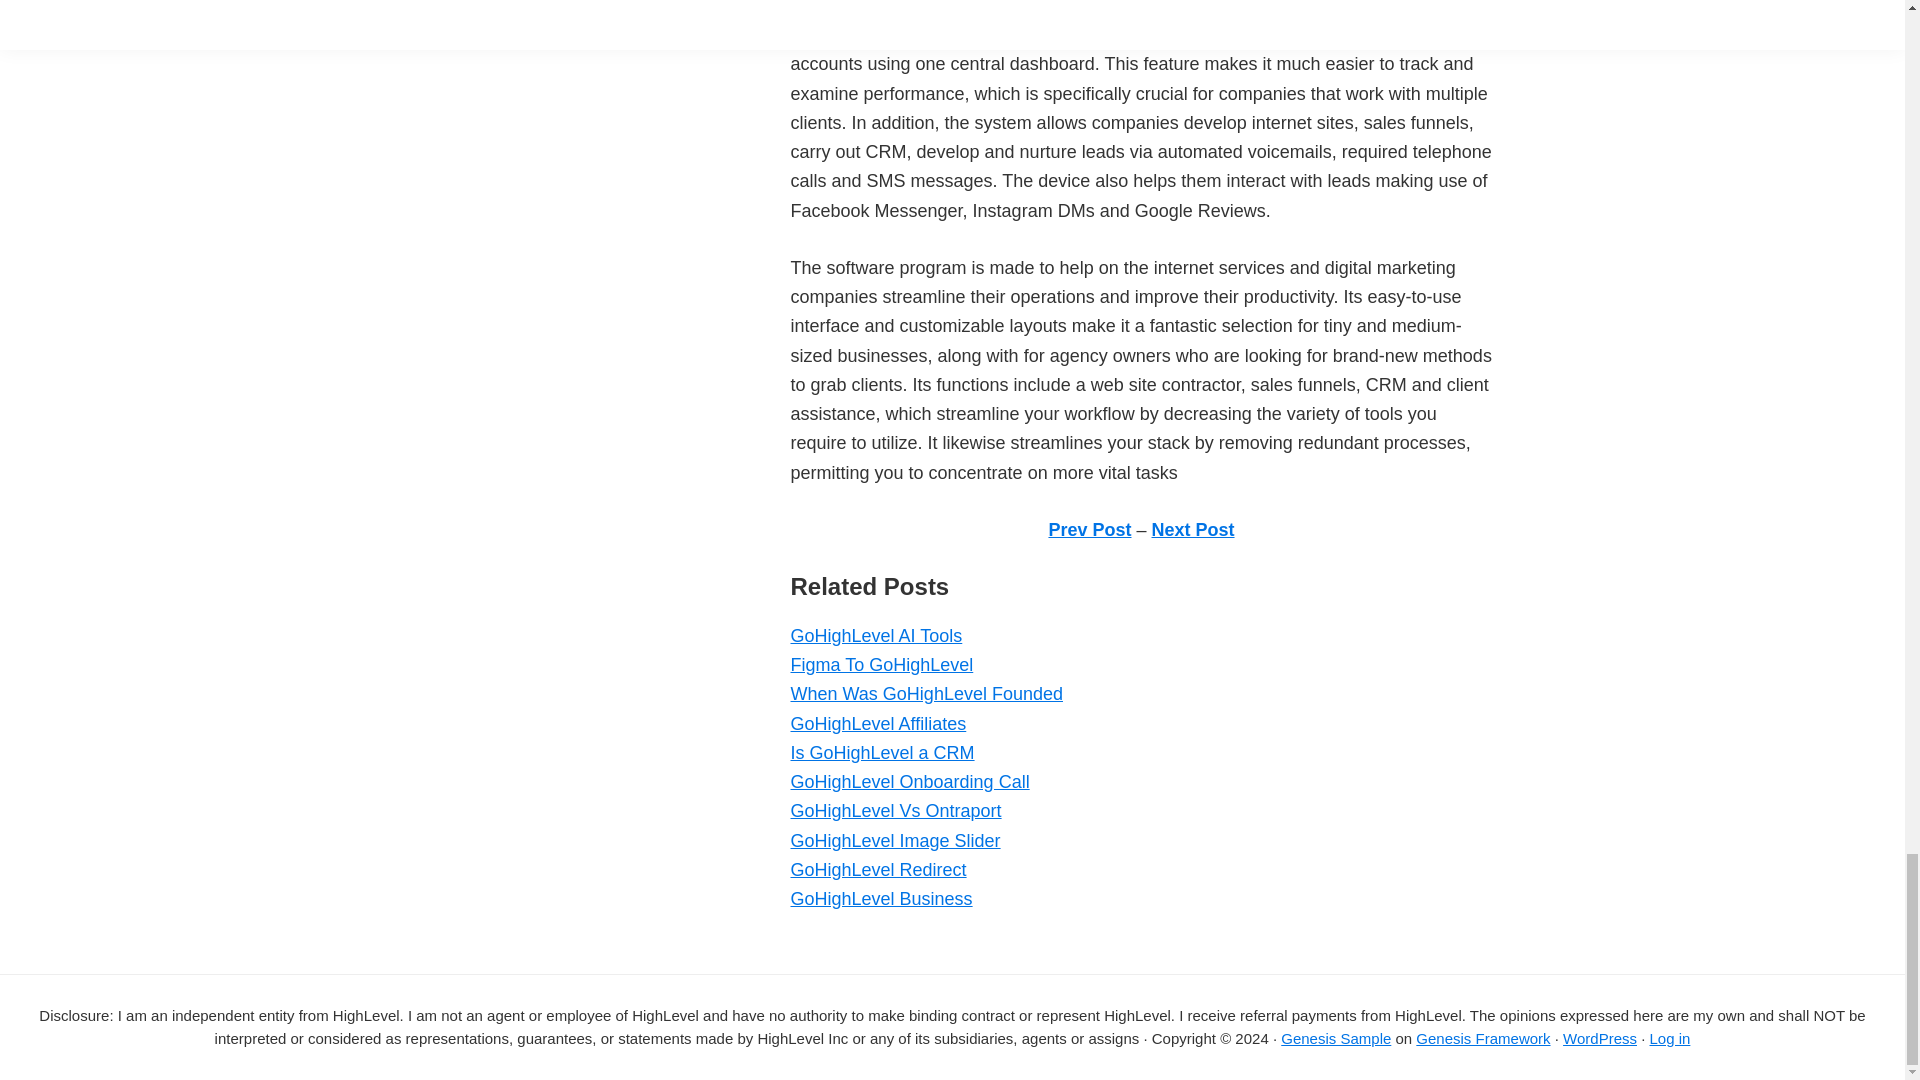 This screenshot has height=1080, width=1920. Describe the element at coordinates (1335, 1038) in the screenshot. I see `Genesis Sample` at that location.